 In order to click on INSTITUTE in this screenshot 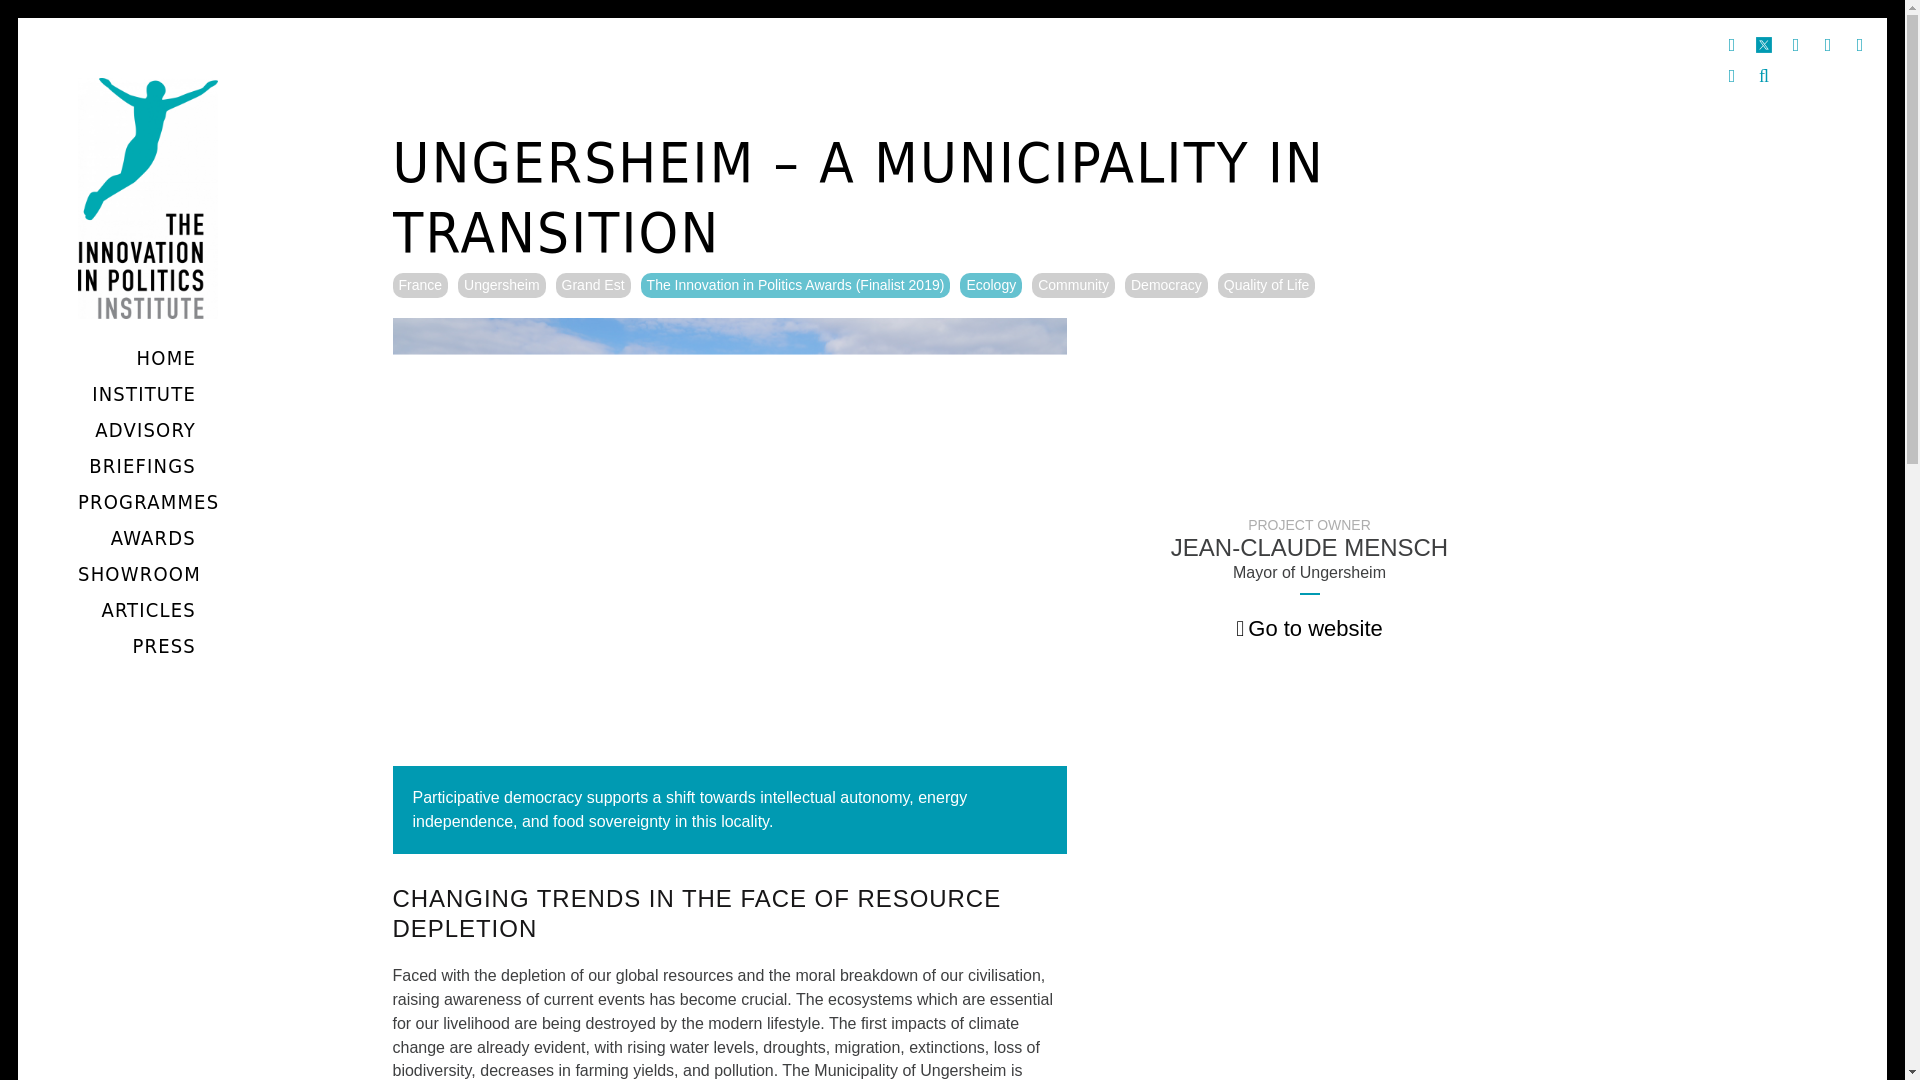, I will do `click(142, 394)`.